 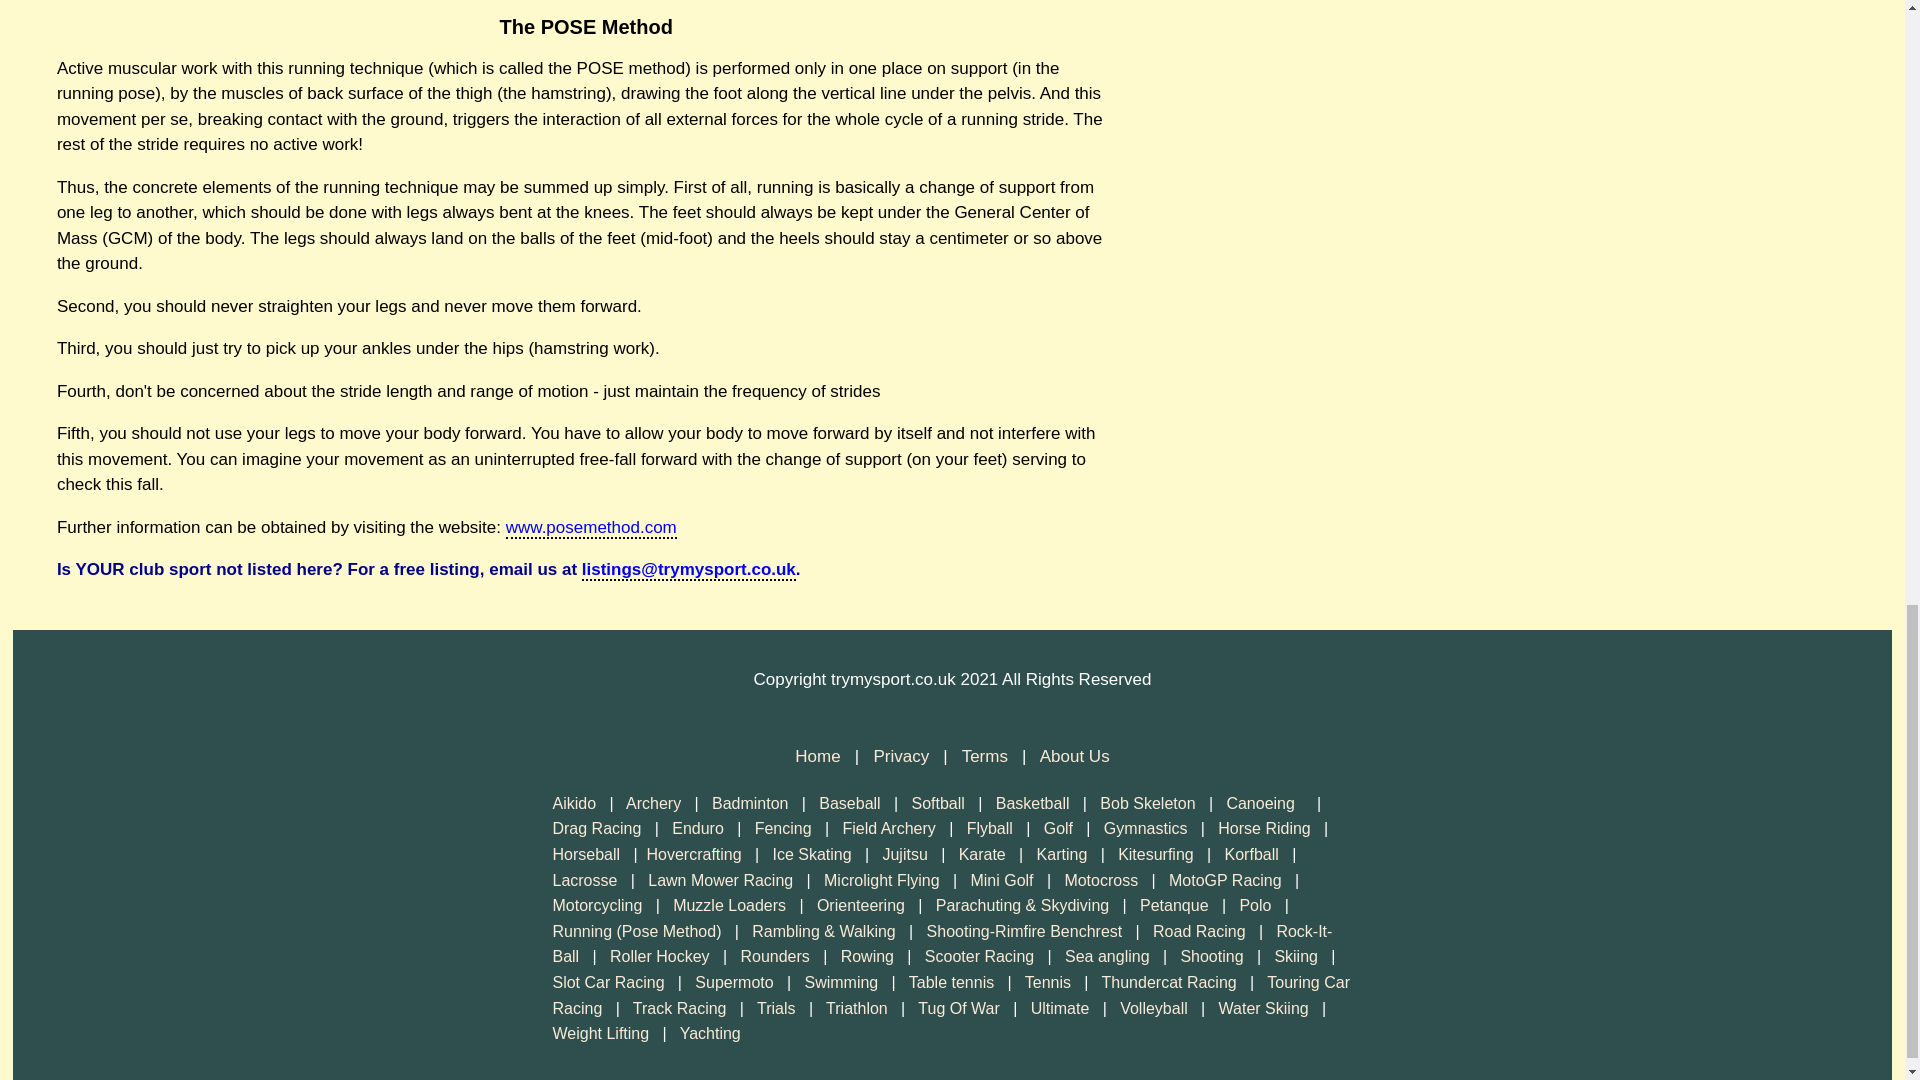 What do you see at coordinates (819, 756) in the screenshot?
I see `Home` at bounding box center [819, 756].